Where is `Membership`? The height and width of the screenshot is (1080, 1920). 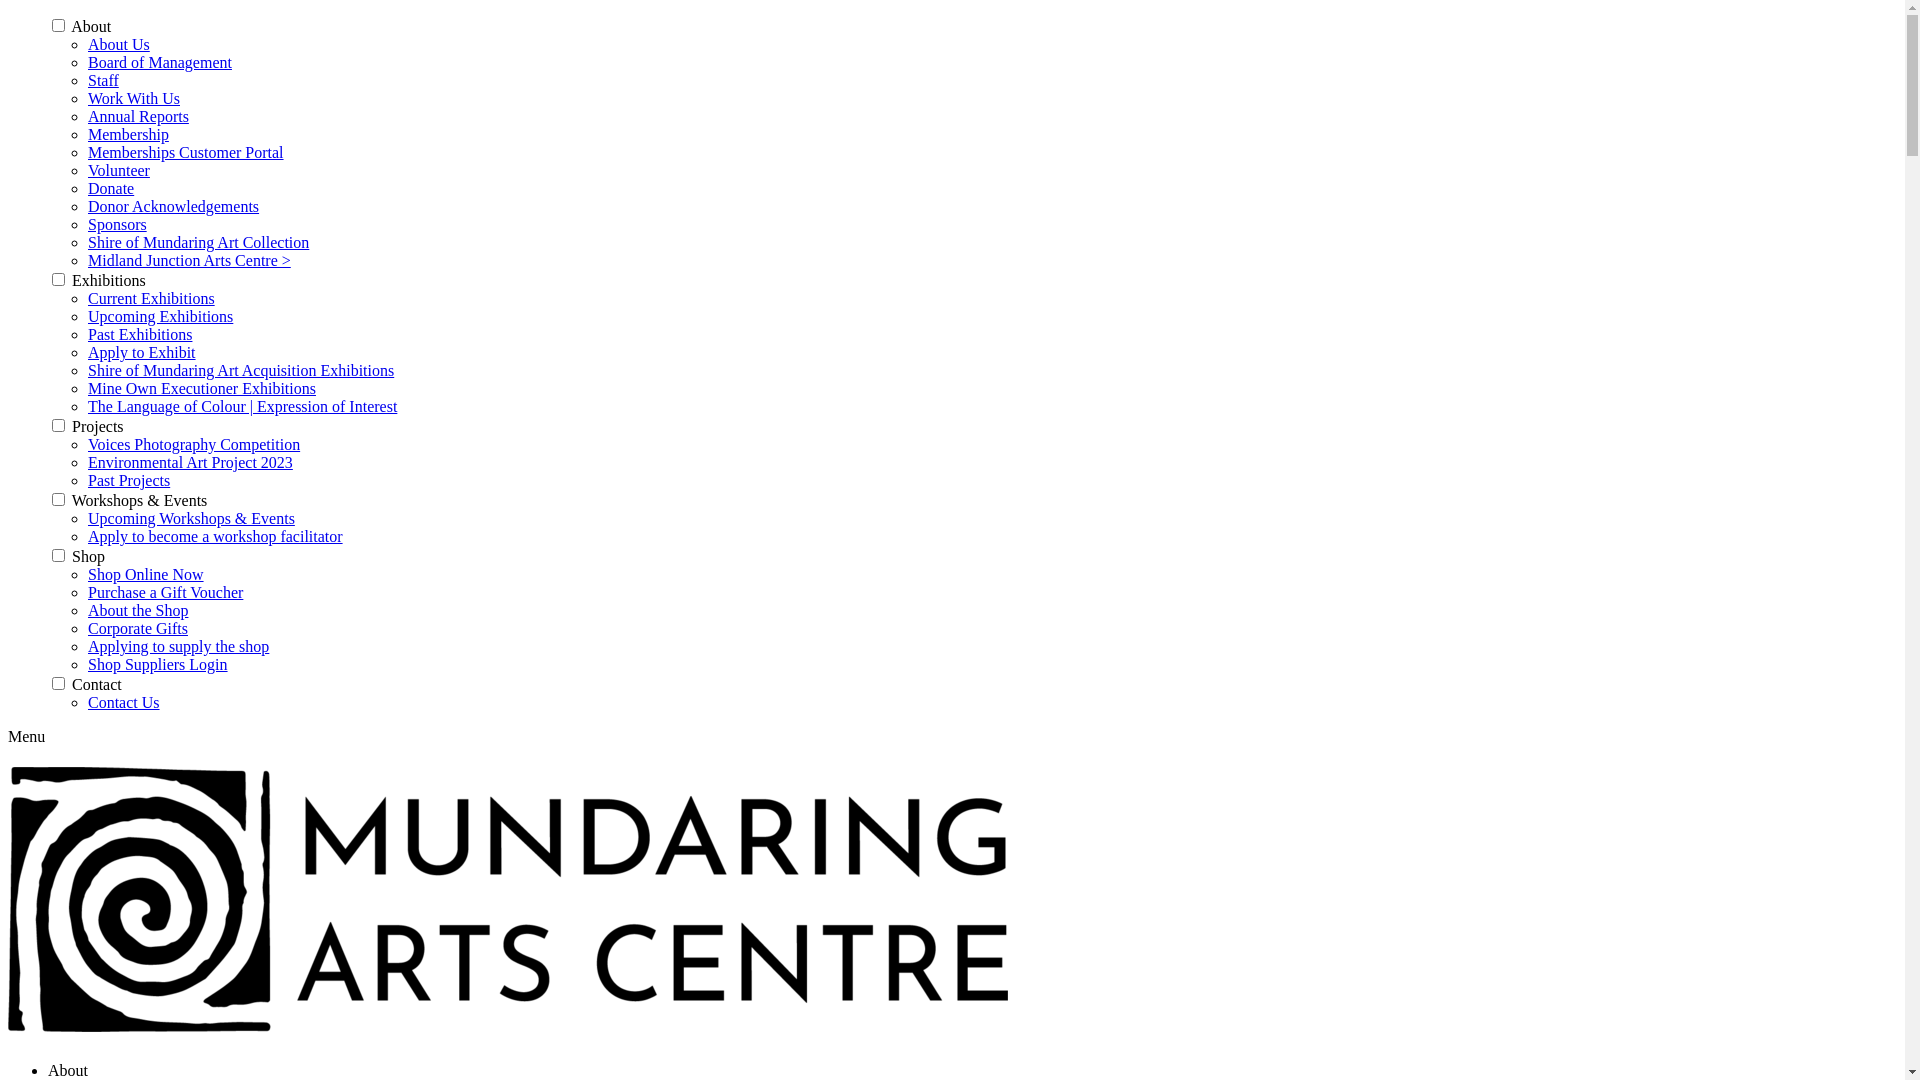
Membership is located at coordinates (128, 134).